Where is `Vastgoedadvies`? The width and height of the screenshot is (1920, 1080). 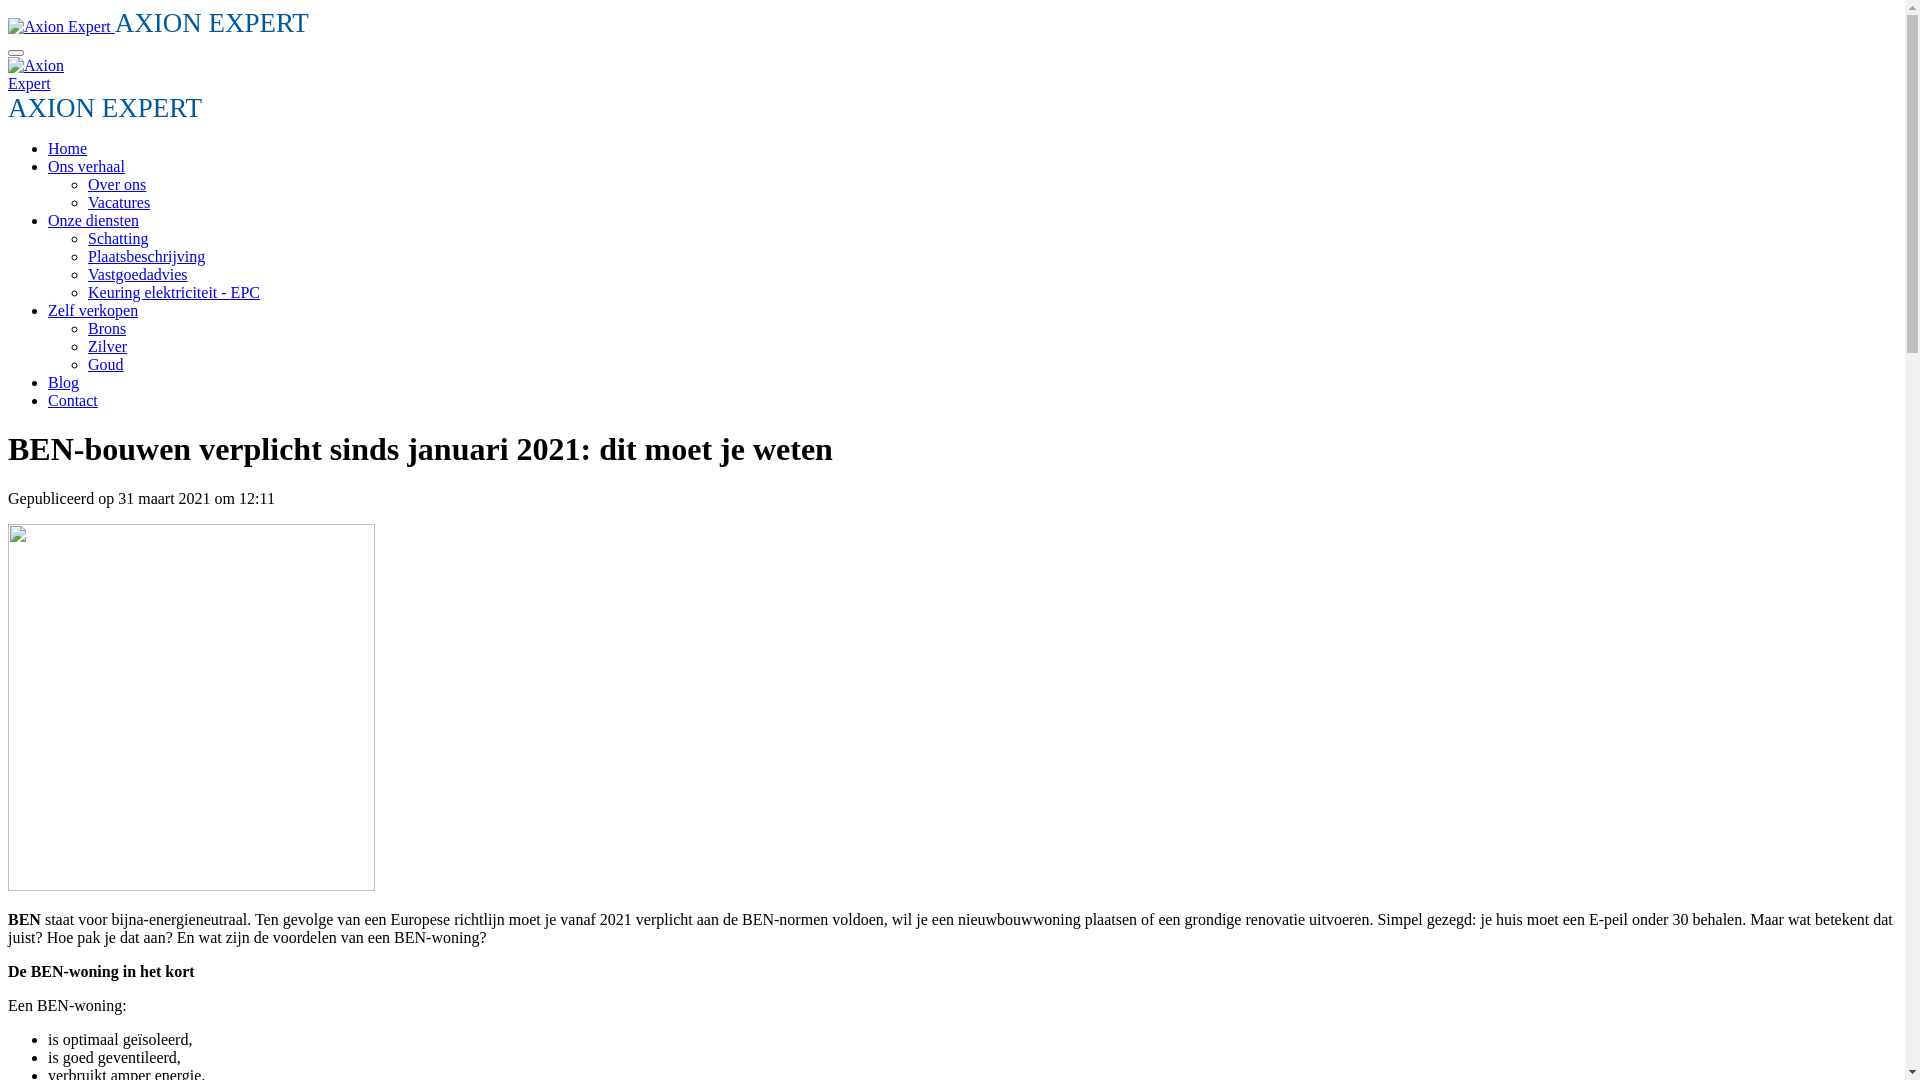
Vastgoedadvies is located at coordinates (138, 274).